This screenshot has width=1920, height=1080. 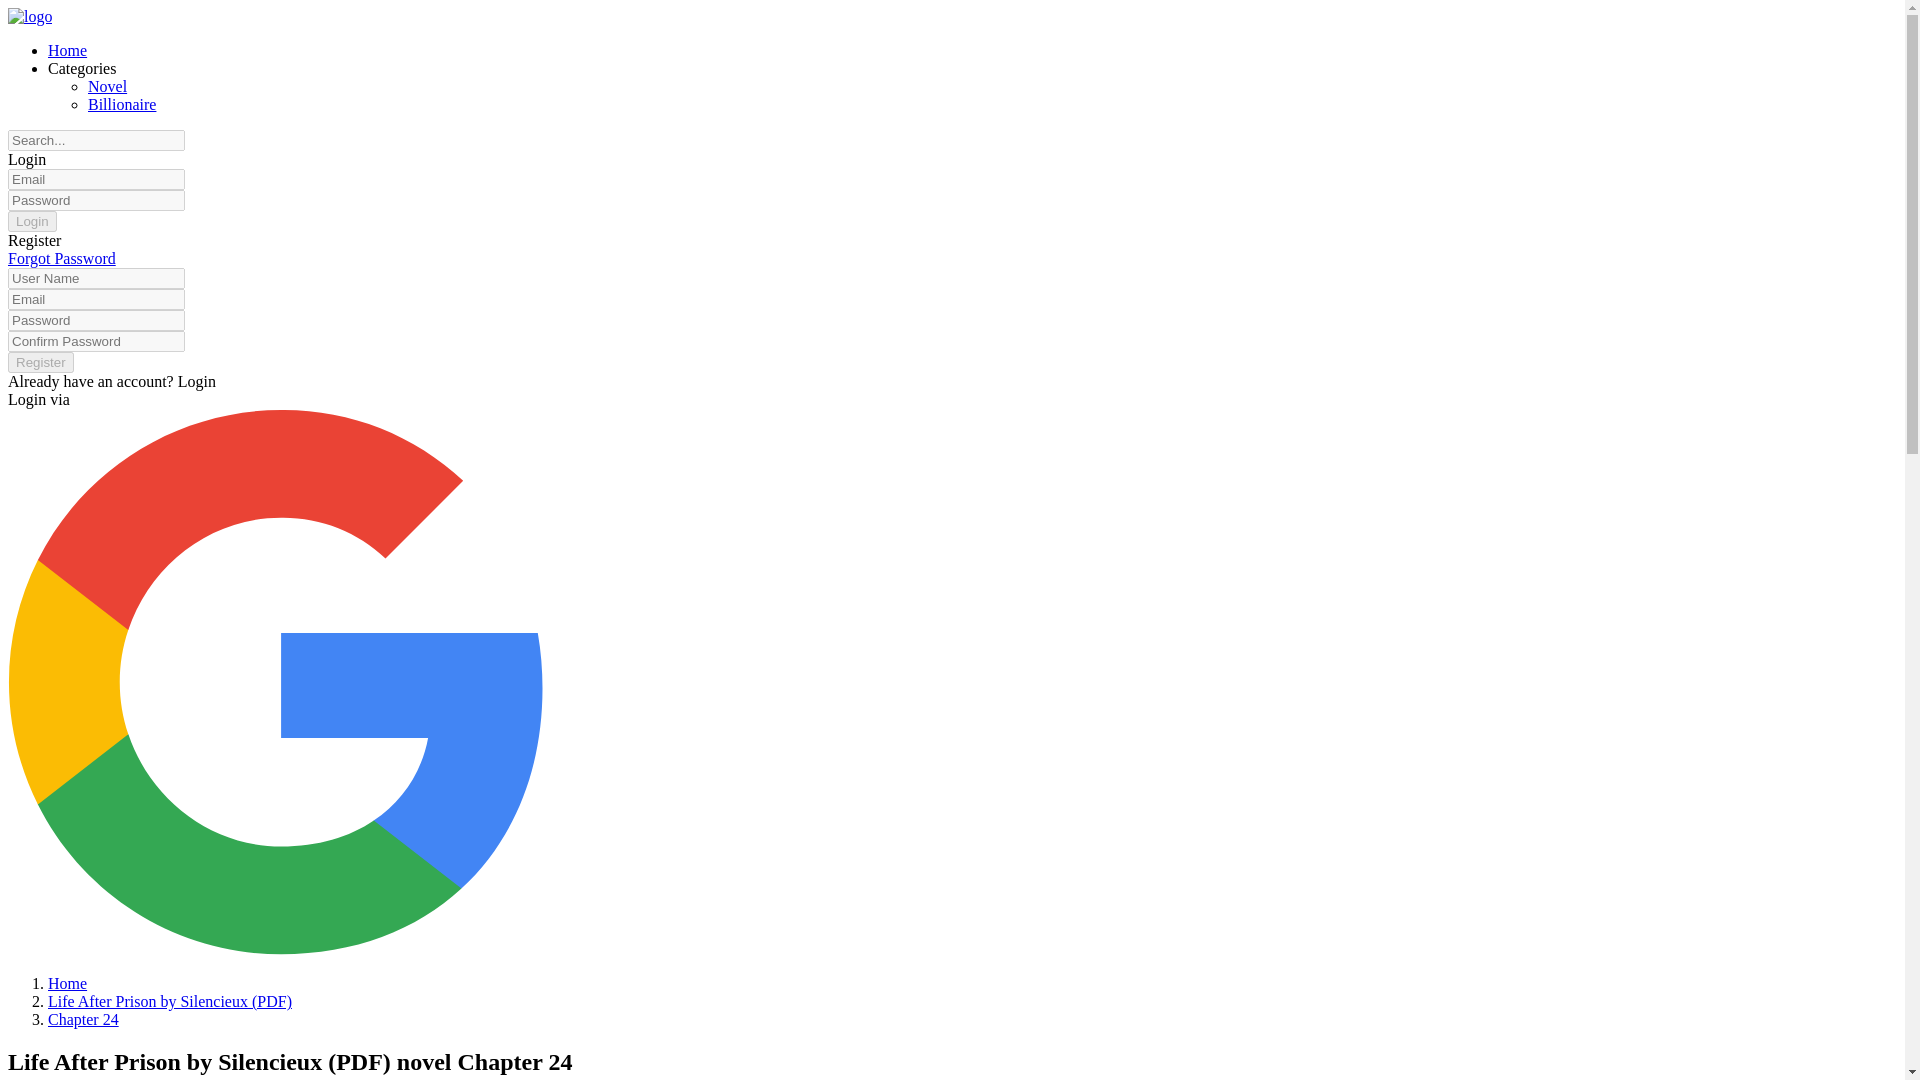 What do you see at coordinates (34, 240) in the screenshot?
I see `Register` at bounding box center [34, 240].